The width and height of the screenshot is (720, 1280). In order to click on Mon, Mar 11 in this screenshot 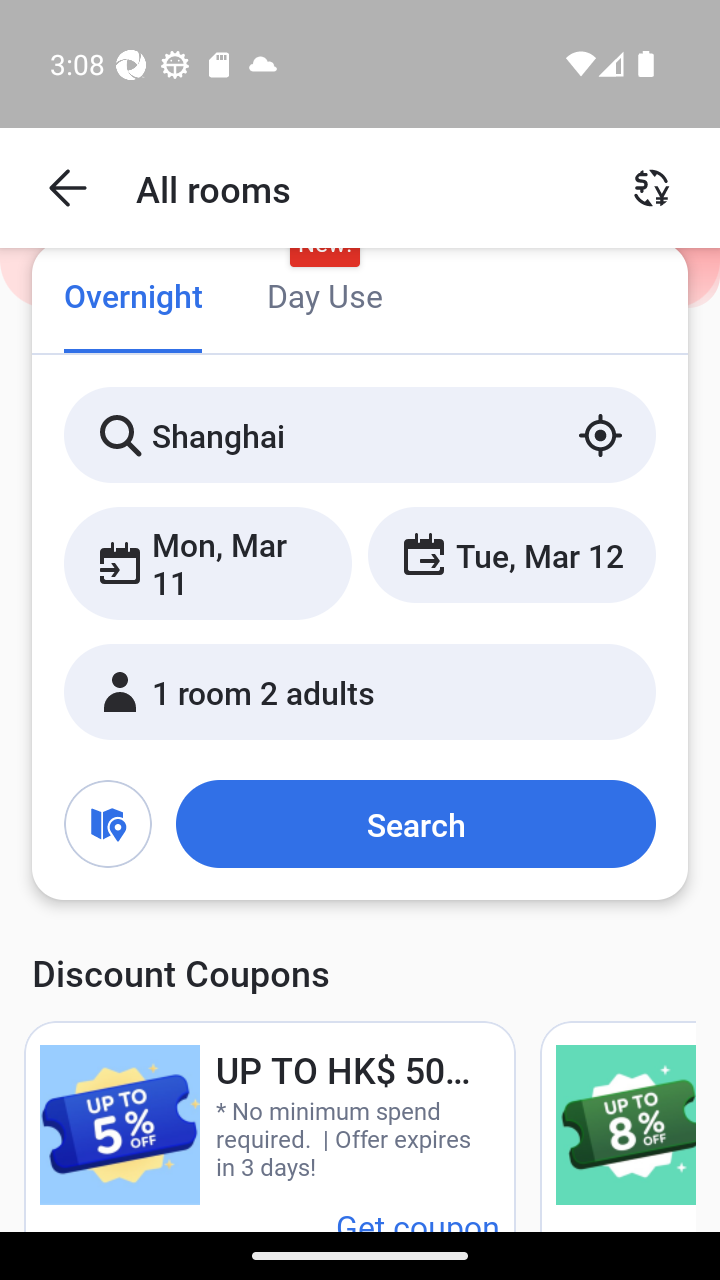, I will do `click(208, 562)`.